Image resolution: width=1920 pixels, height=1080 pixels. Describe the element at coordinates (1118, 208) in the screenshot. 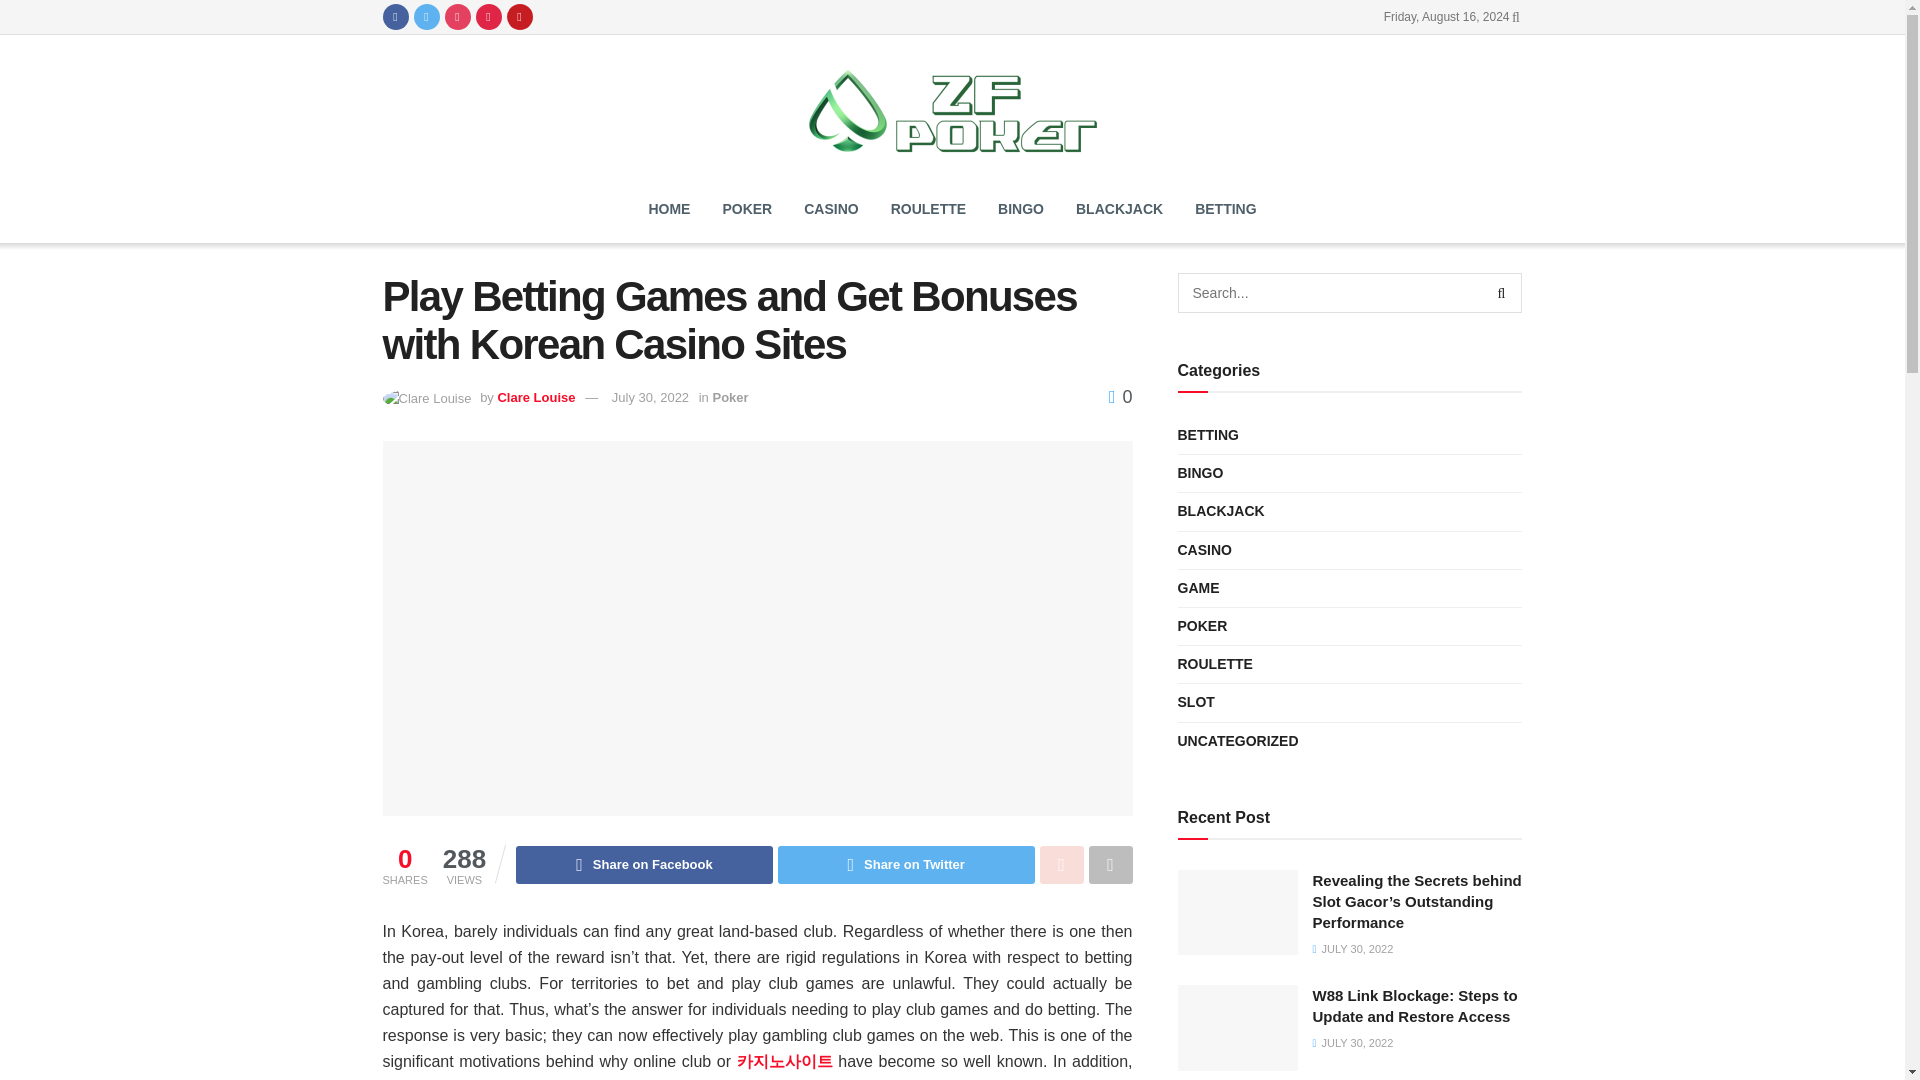

I see `BLACKJACK` at that location.